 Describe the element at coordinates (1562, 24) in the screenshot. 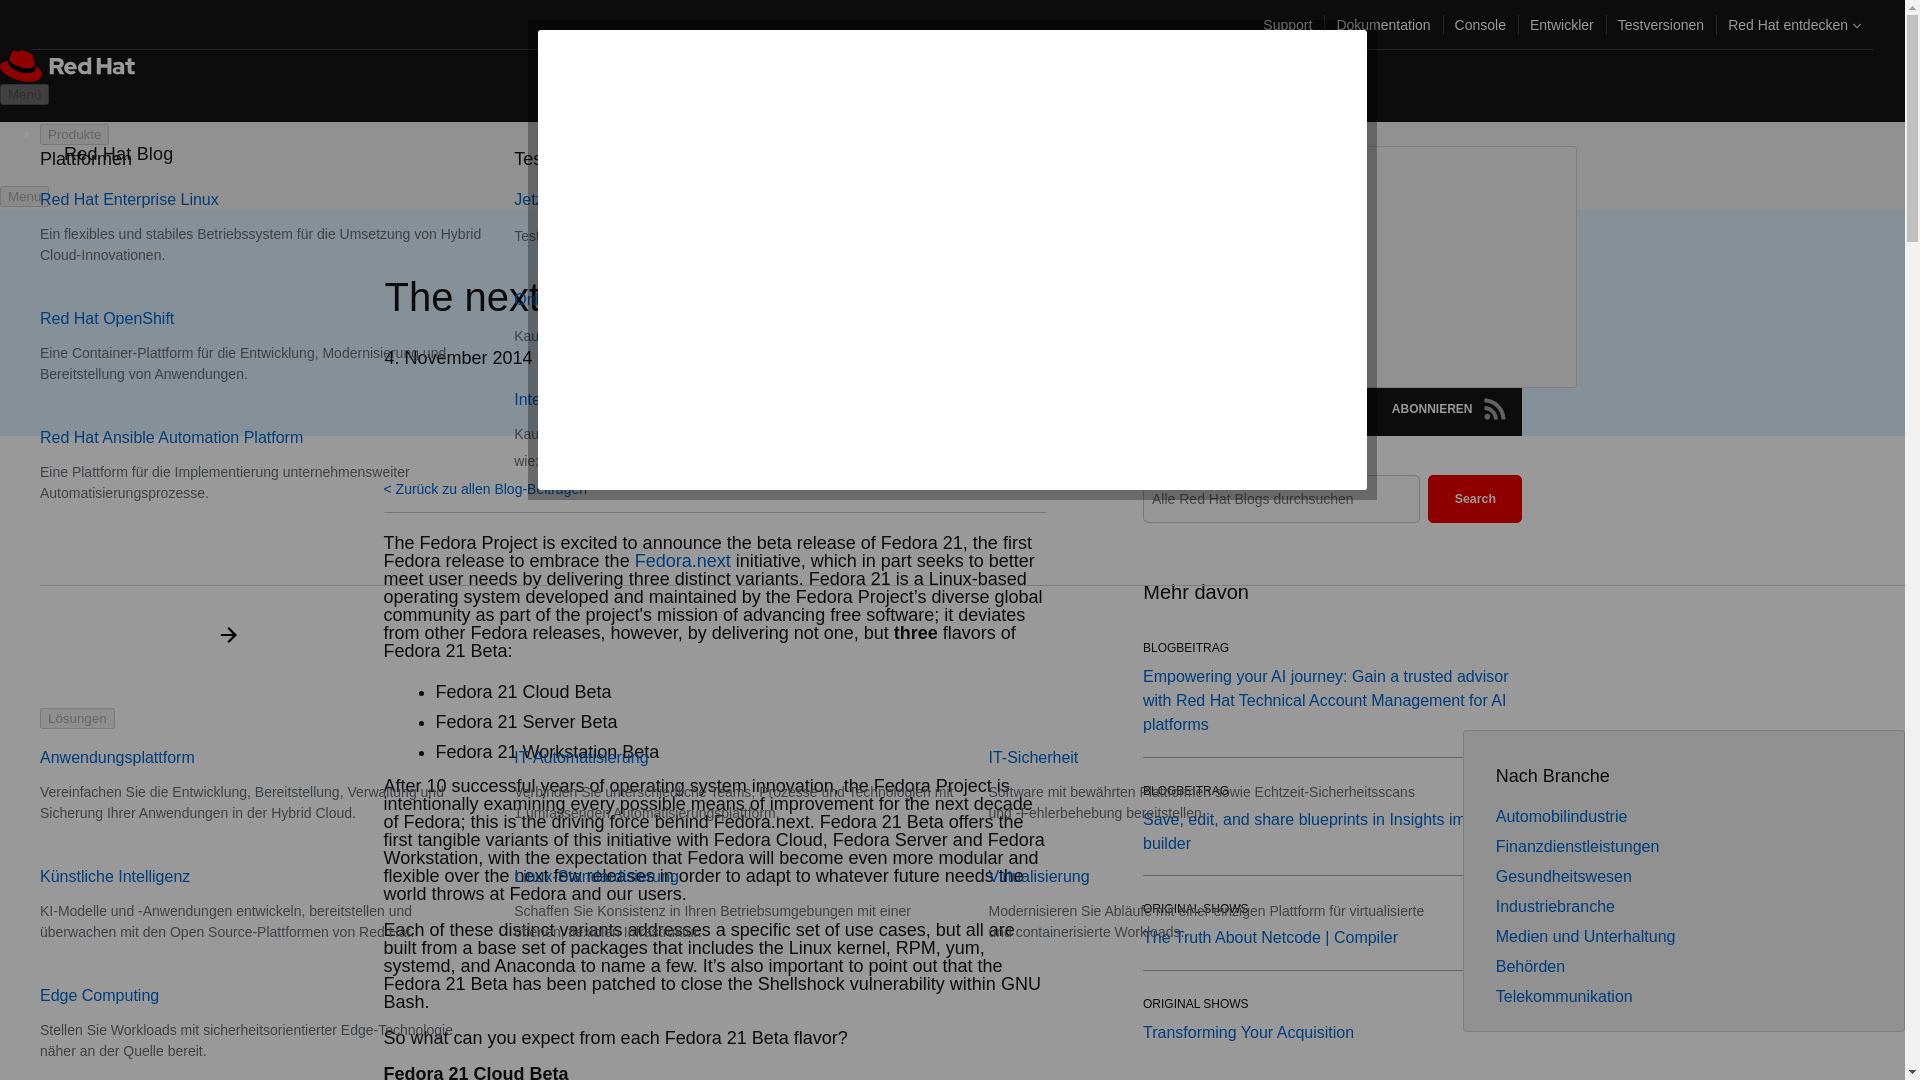

I see `Entwickler` at that location.